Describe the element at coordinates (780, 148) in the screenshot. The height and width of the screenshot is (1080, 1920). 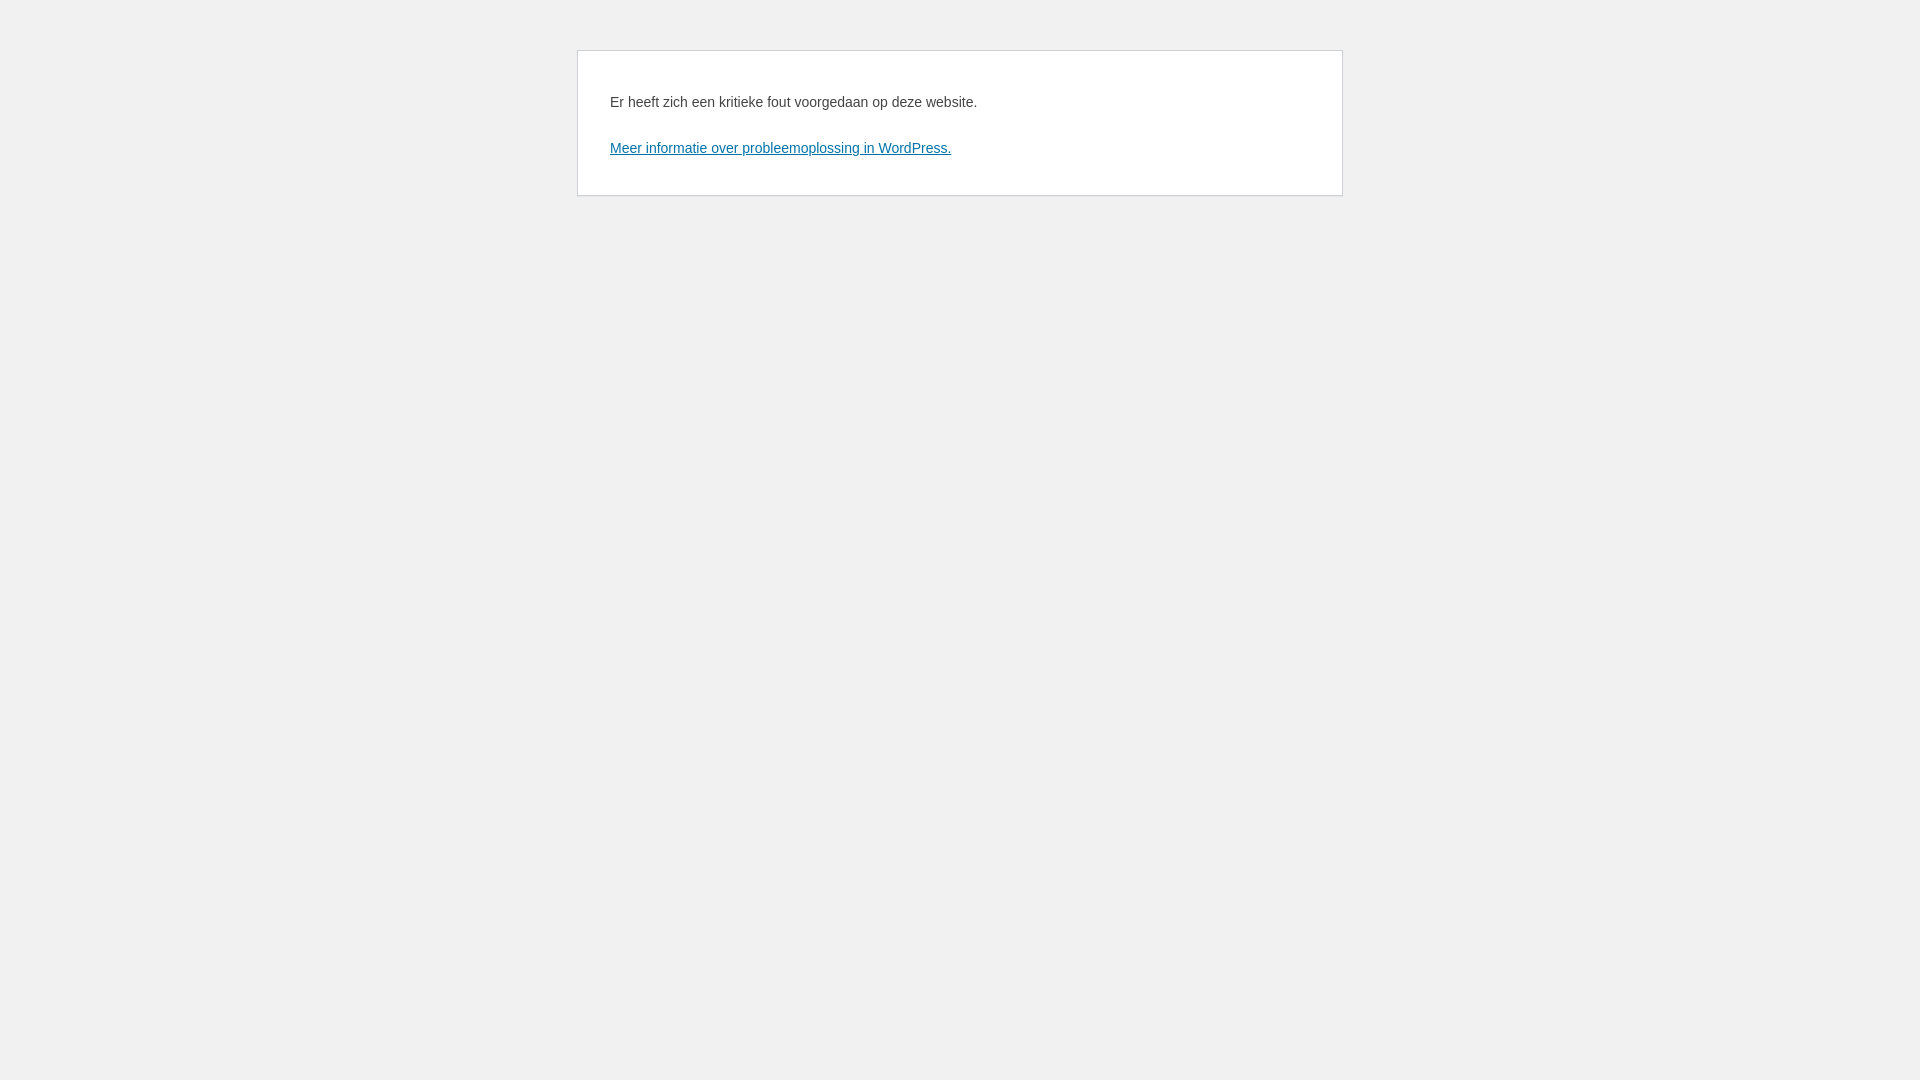
I see `Meer informatie over probleemoplossing in WordPress.` at that location.